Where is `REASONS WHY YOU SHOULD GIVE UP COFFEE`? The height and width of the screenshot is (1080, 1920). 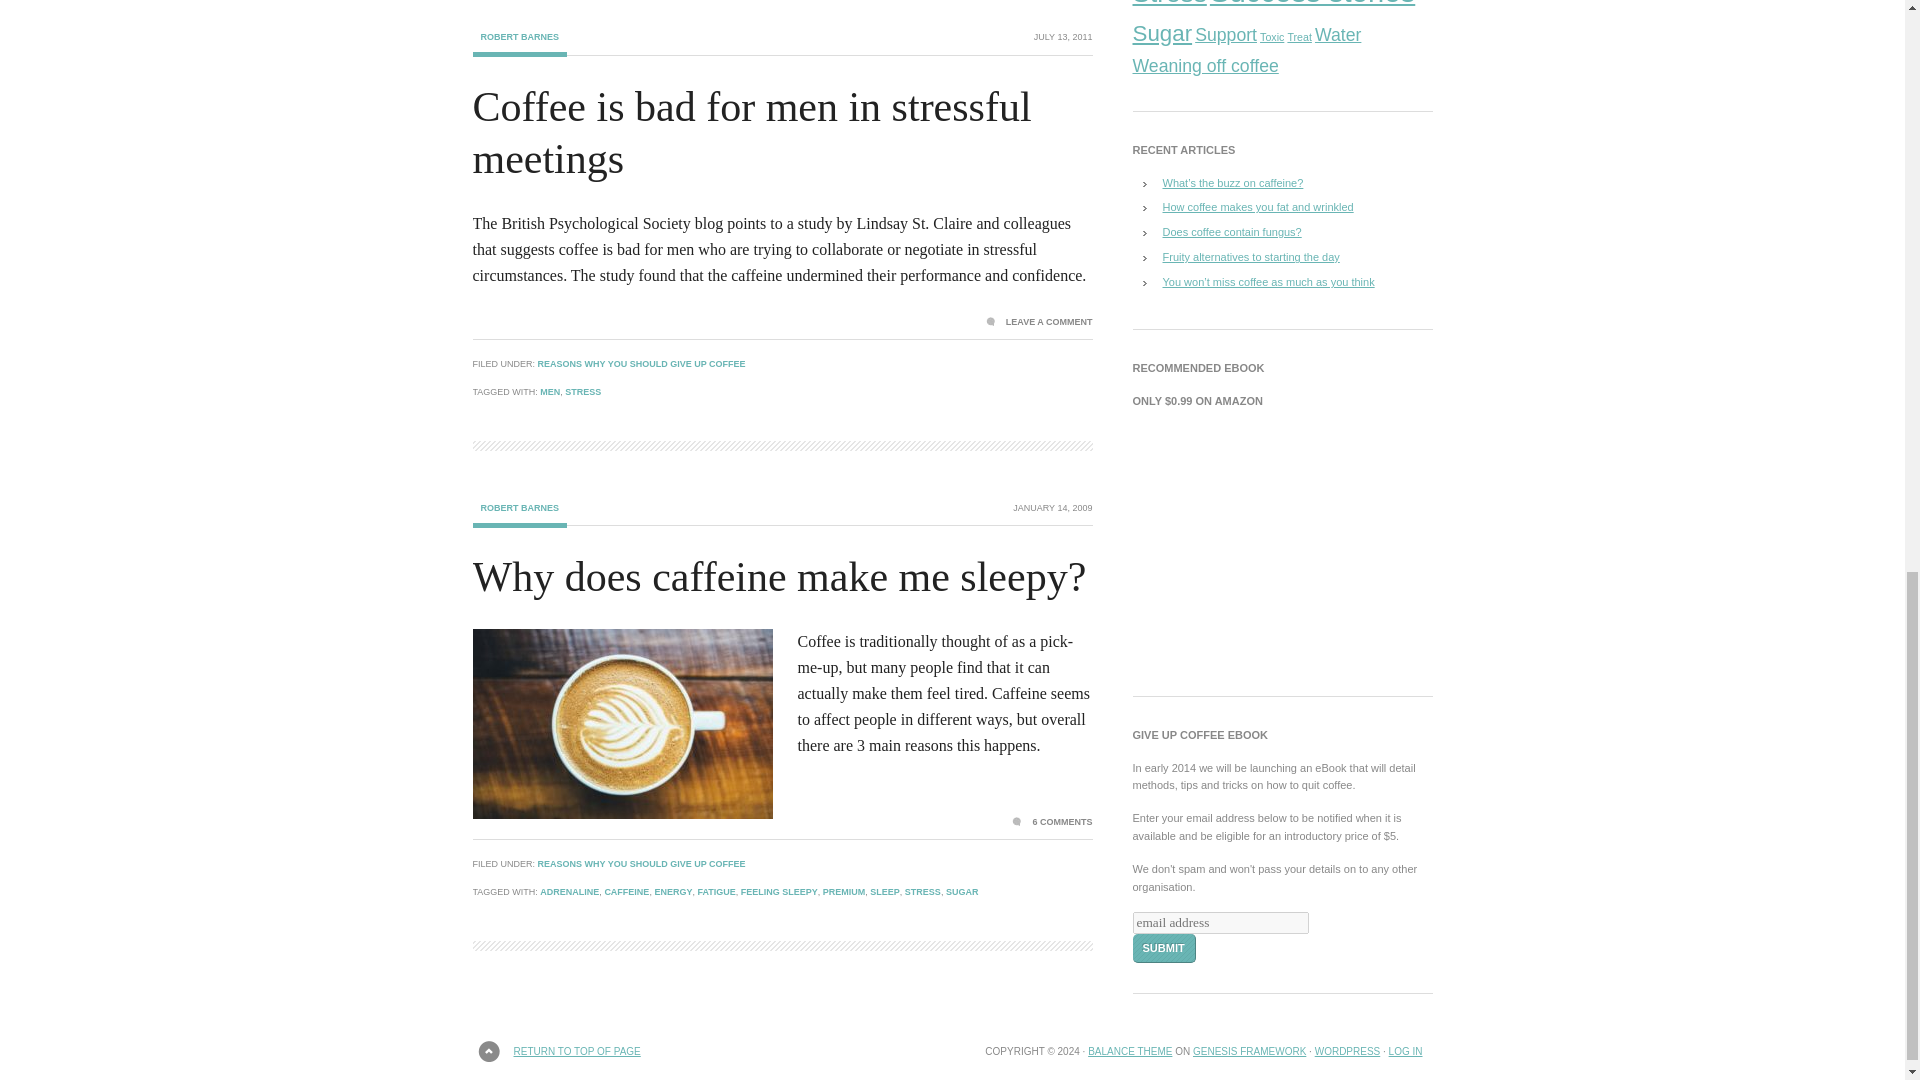
REASONS WHY YOU SHOULD GIVE UP COFFEE is located at coordinates (642, 864).